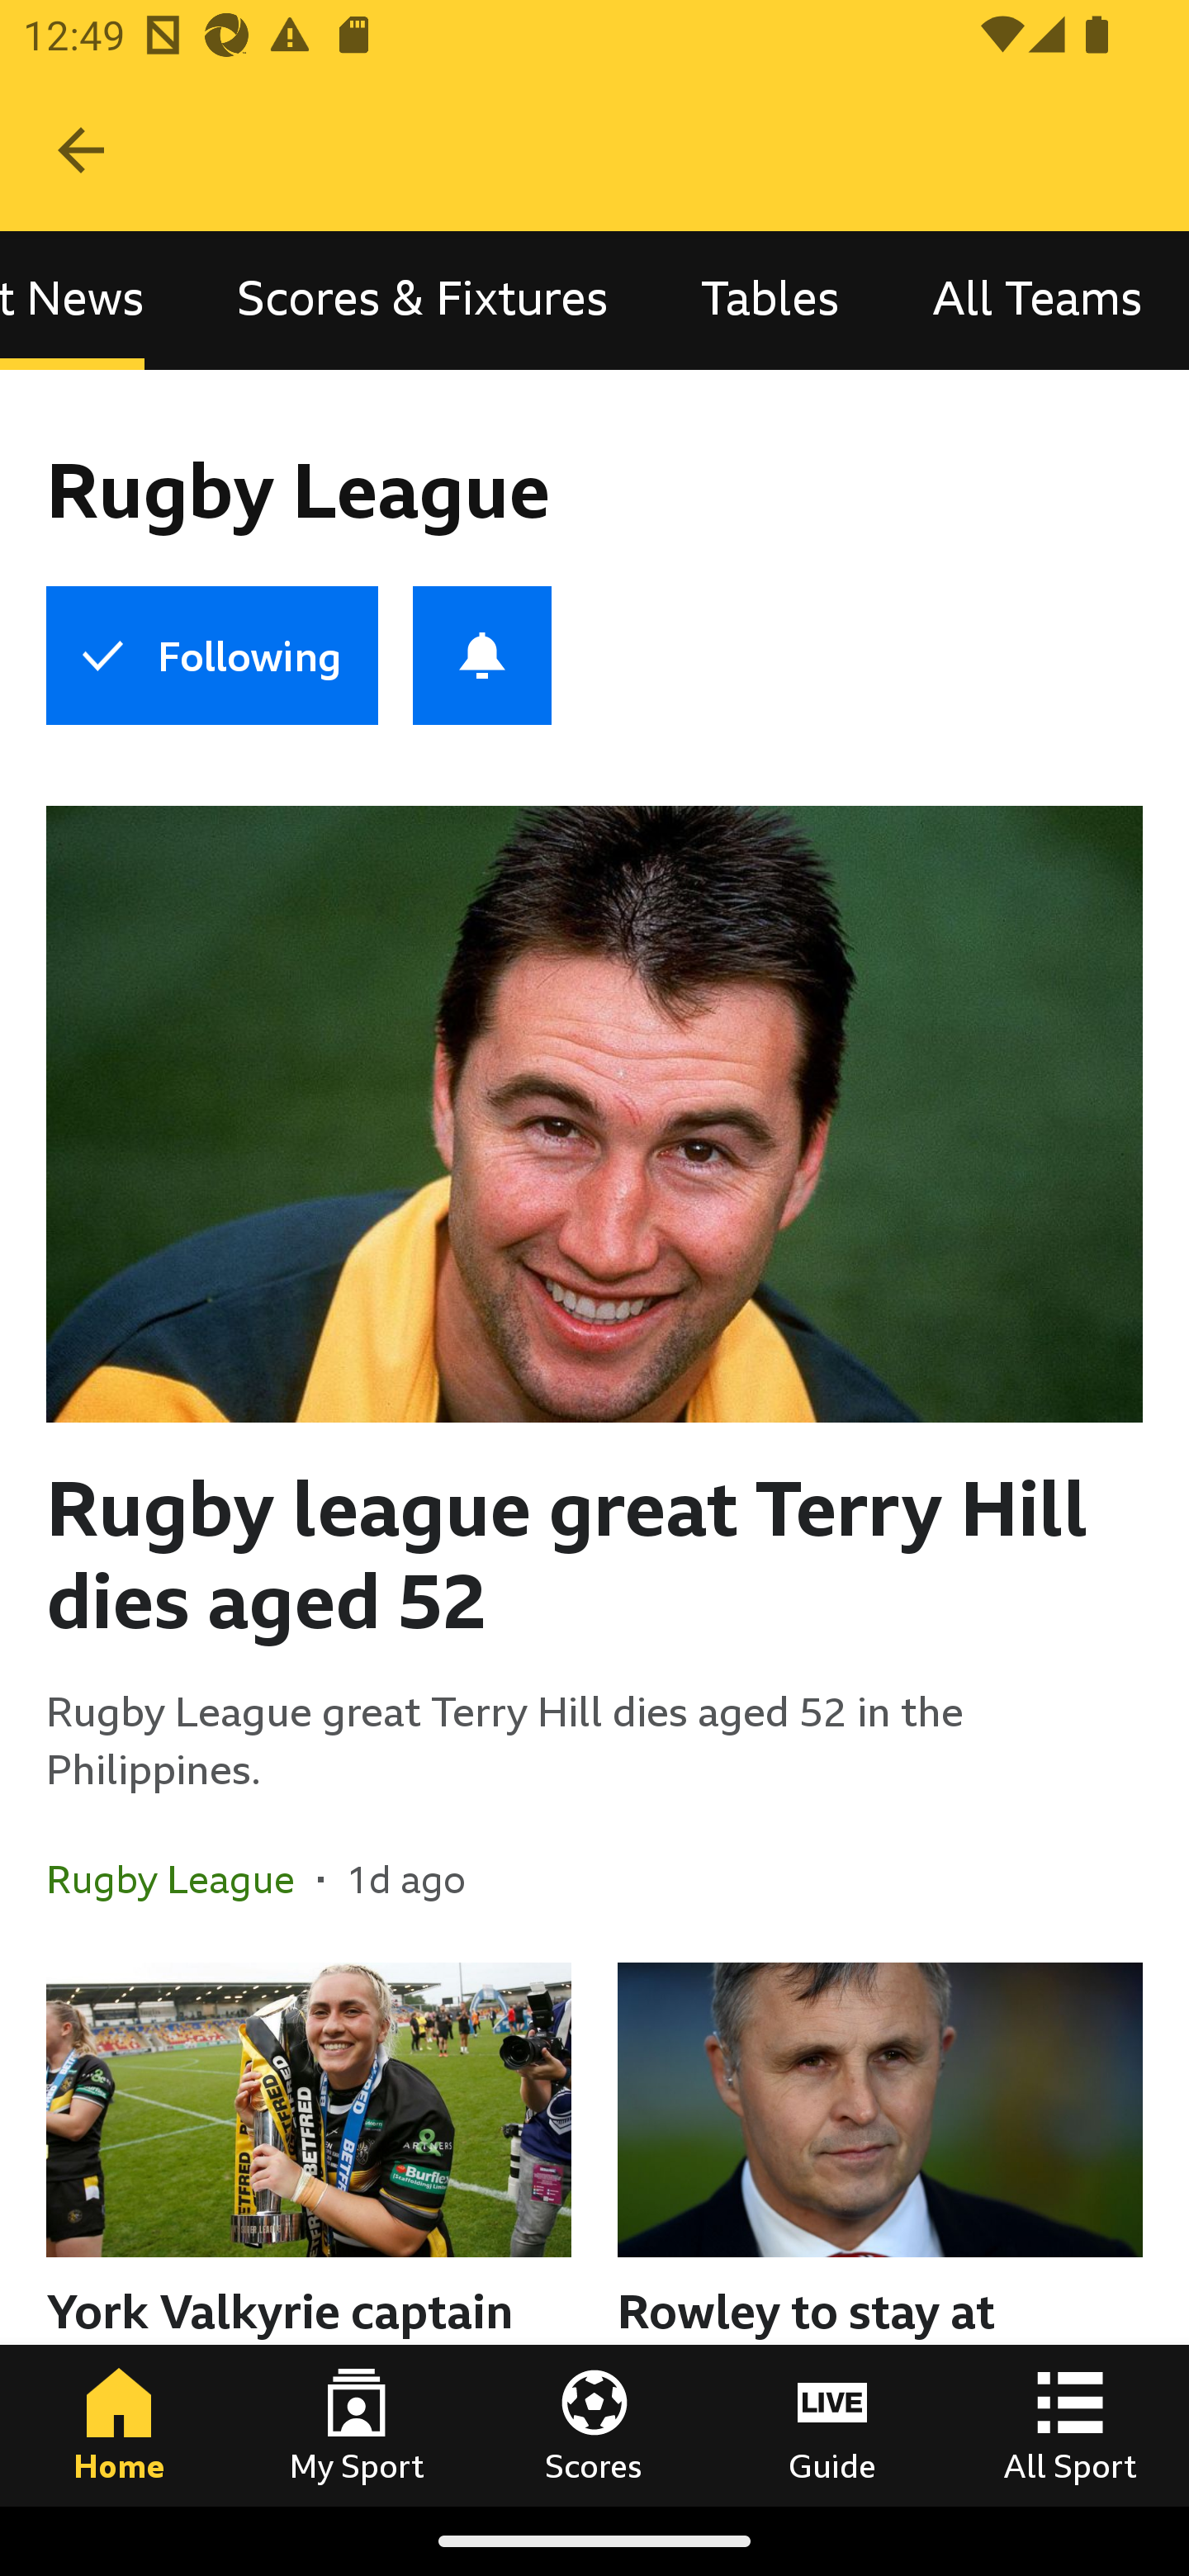  What do you see at coordinates (594, 2425) in the screenshot?
I see `Scores` at bounding box center [594, 2425].